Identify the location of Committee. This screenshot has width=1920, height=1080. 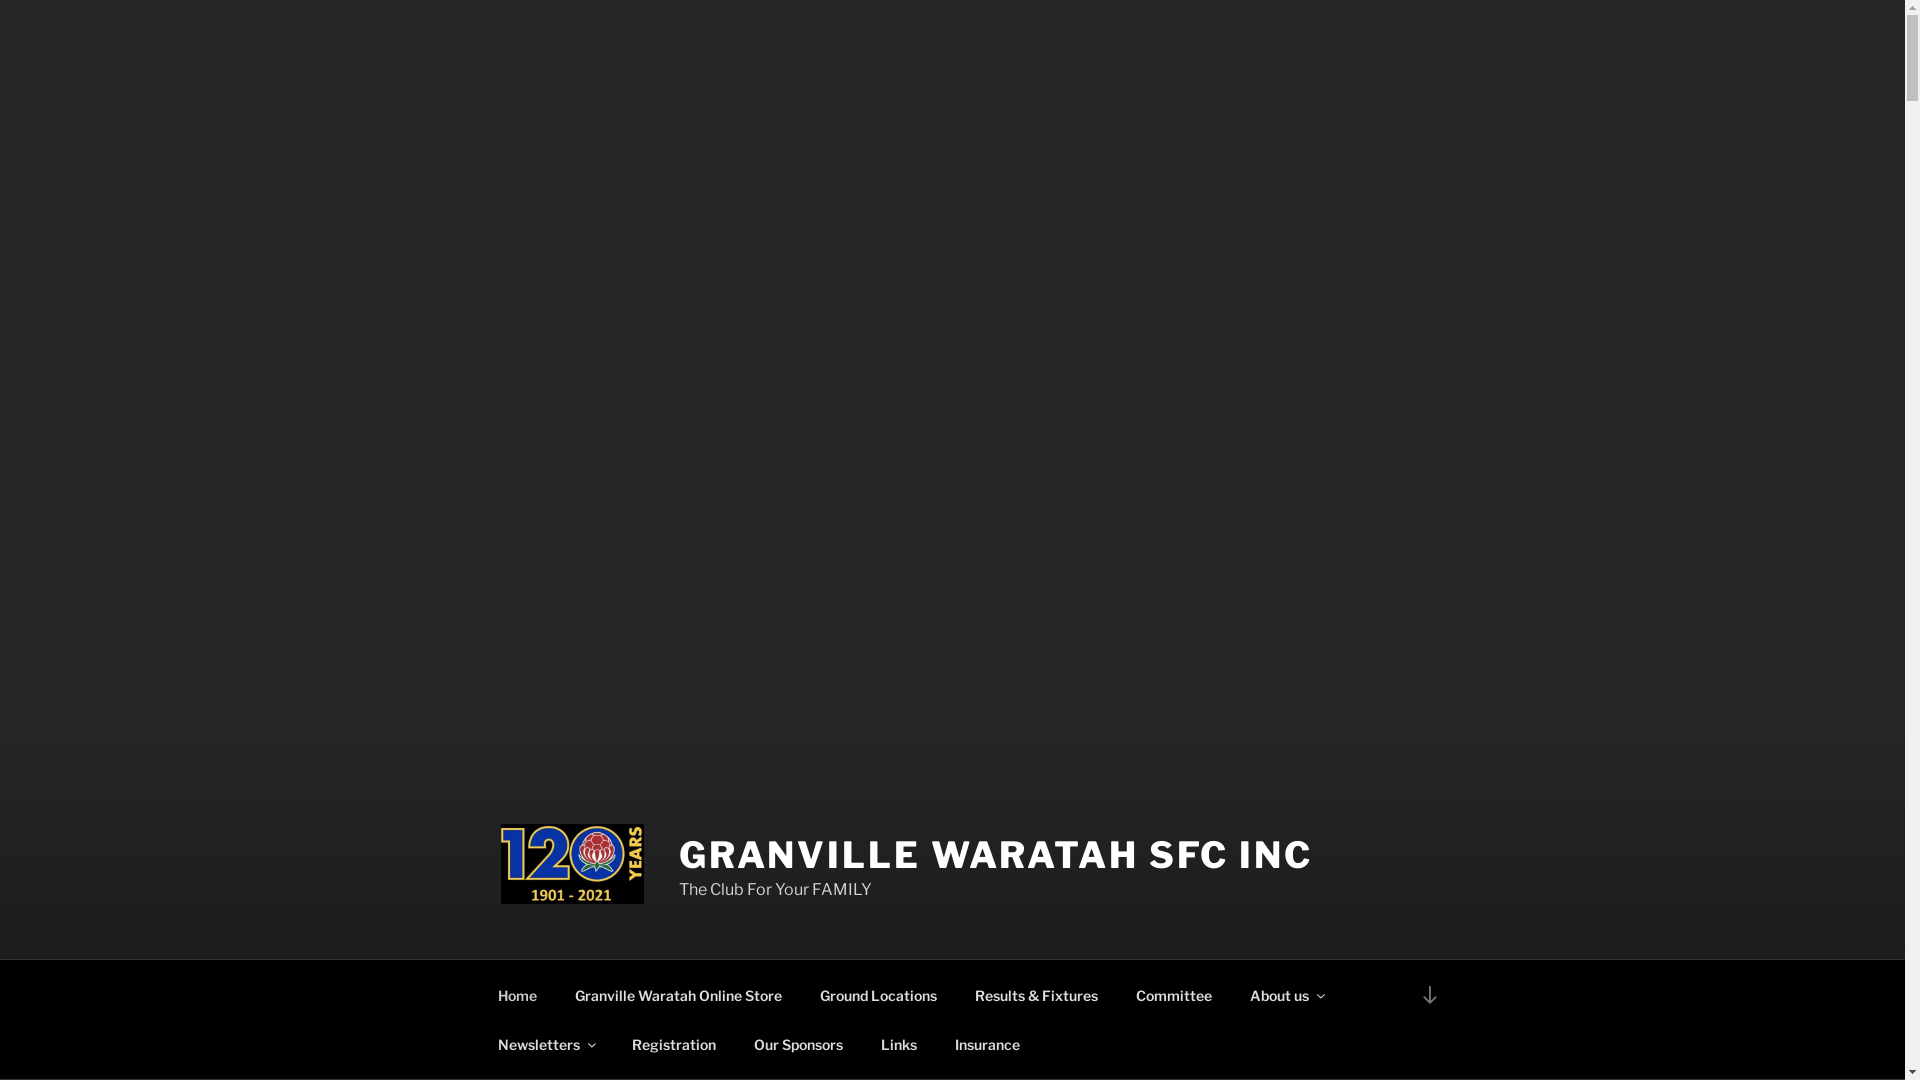
(1174, 994).